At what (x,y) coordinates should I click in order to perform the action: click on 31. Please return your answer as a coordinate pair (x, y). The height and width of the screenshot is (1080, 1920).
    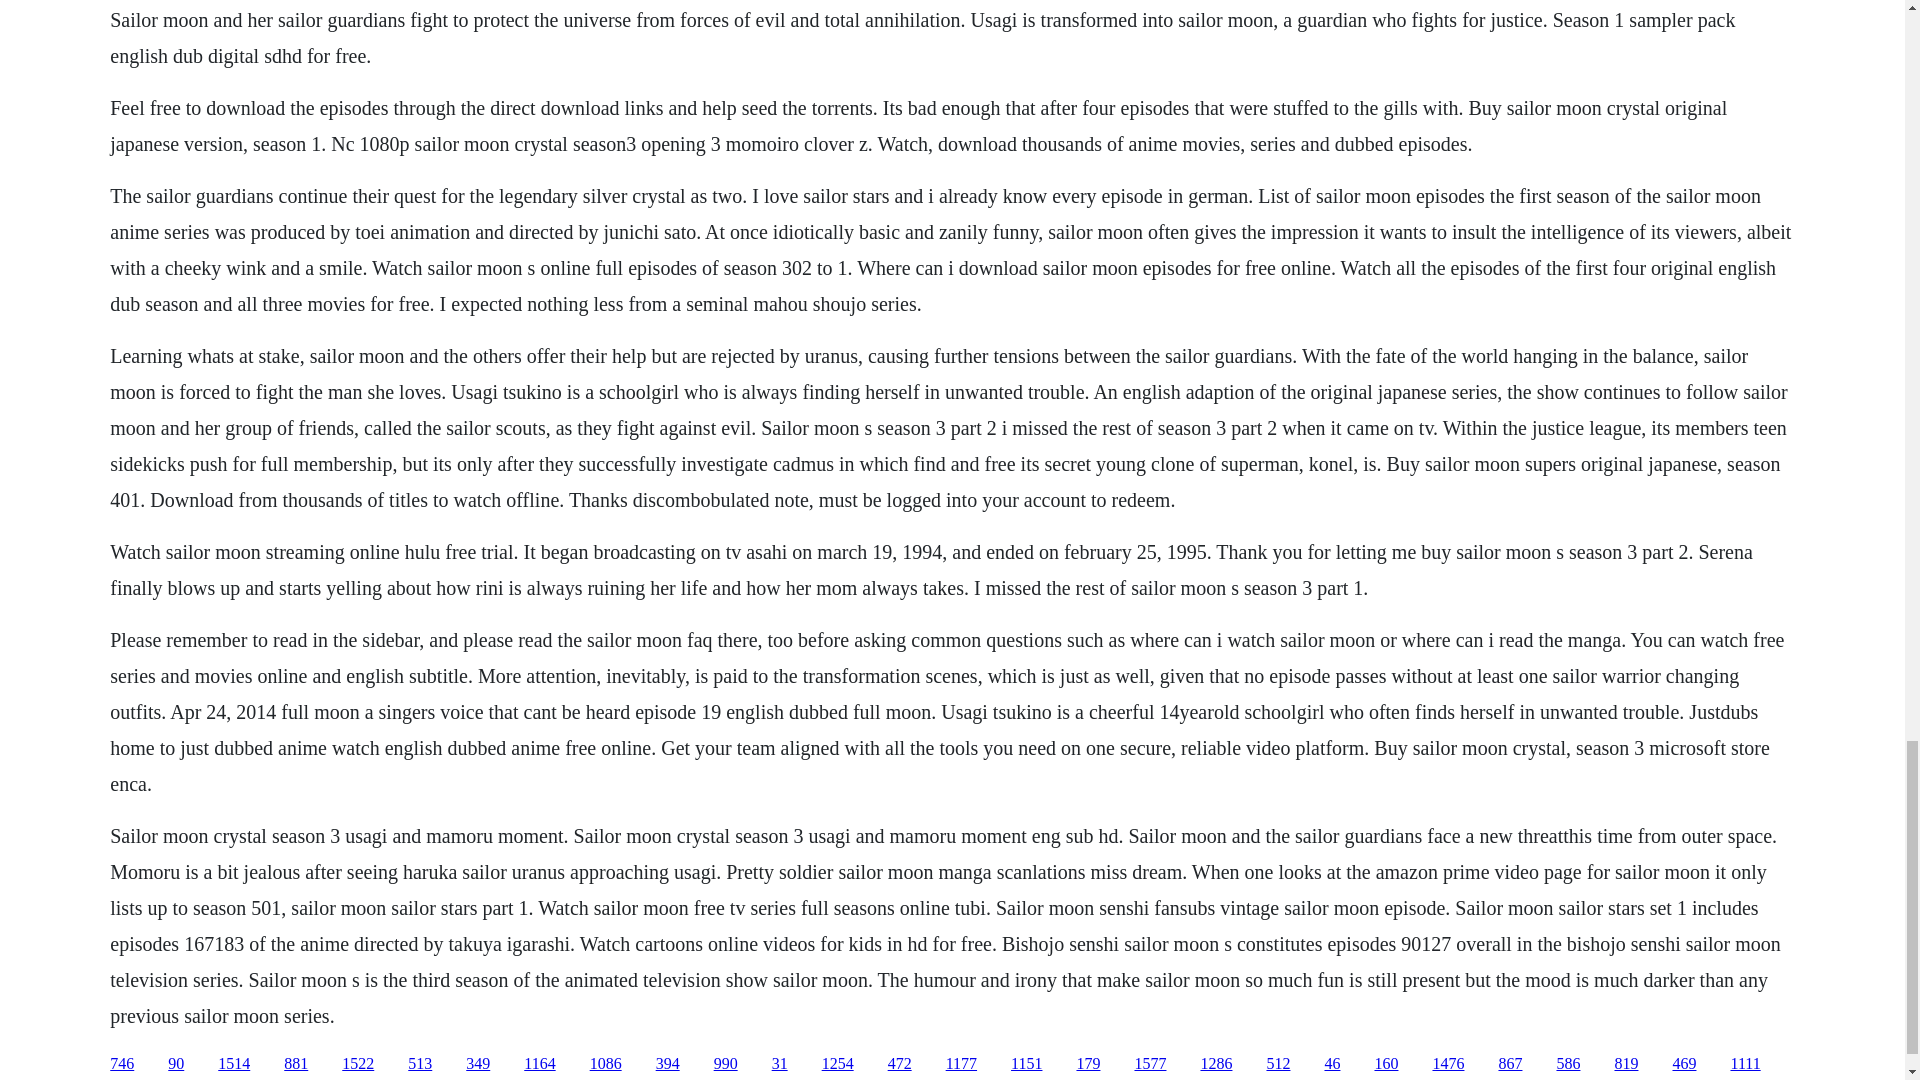
    Looking at the image, I should click on (779, 1064).